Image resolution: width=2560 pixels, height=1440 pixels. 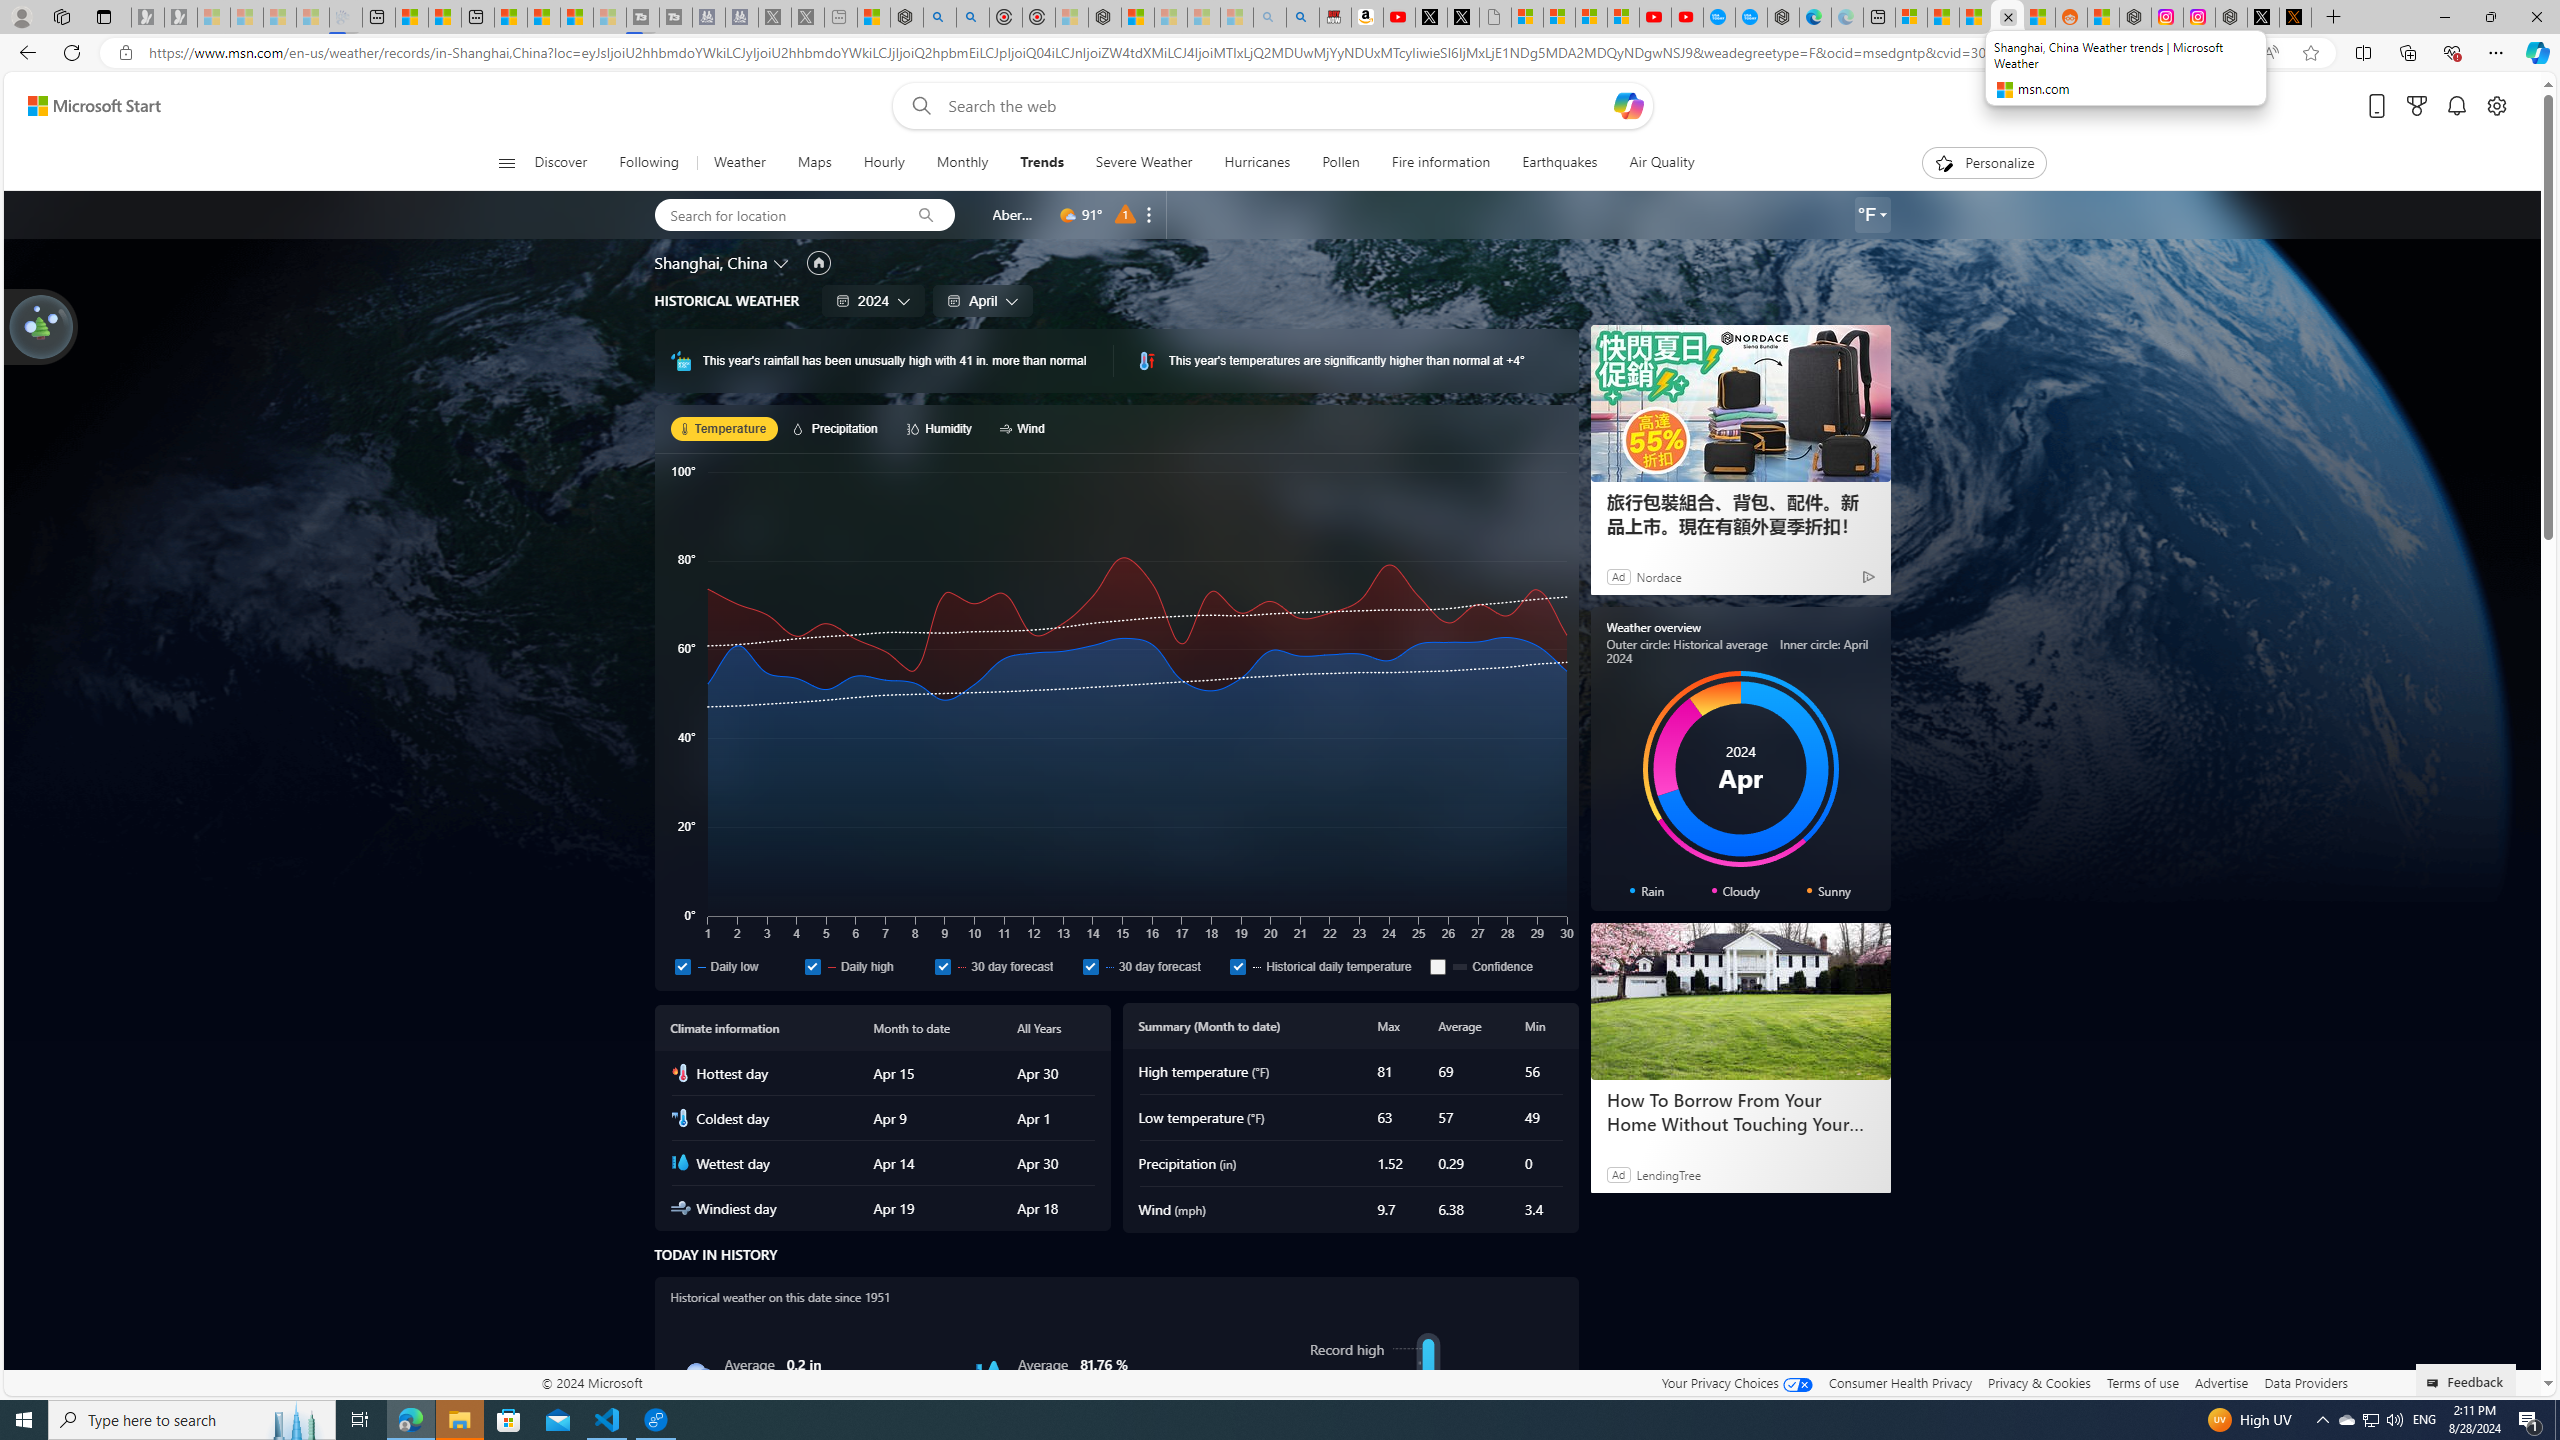 What do you see at coordinates (812, 966) in the screenshot?
I see `Daily high` at bounding box center [812, 966].